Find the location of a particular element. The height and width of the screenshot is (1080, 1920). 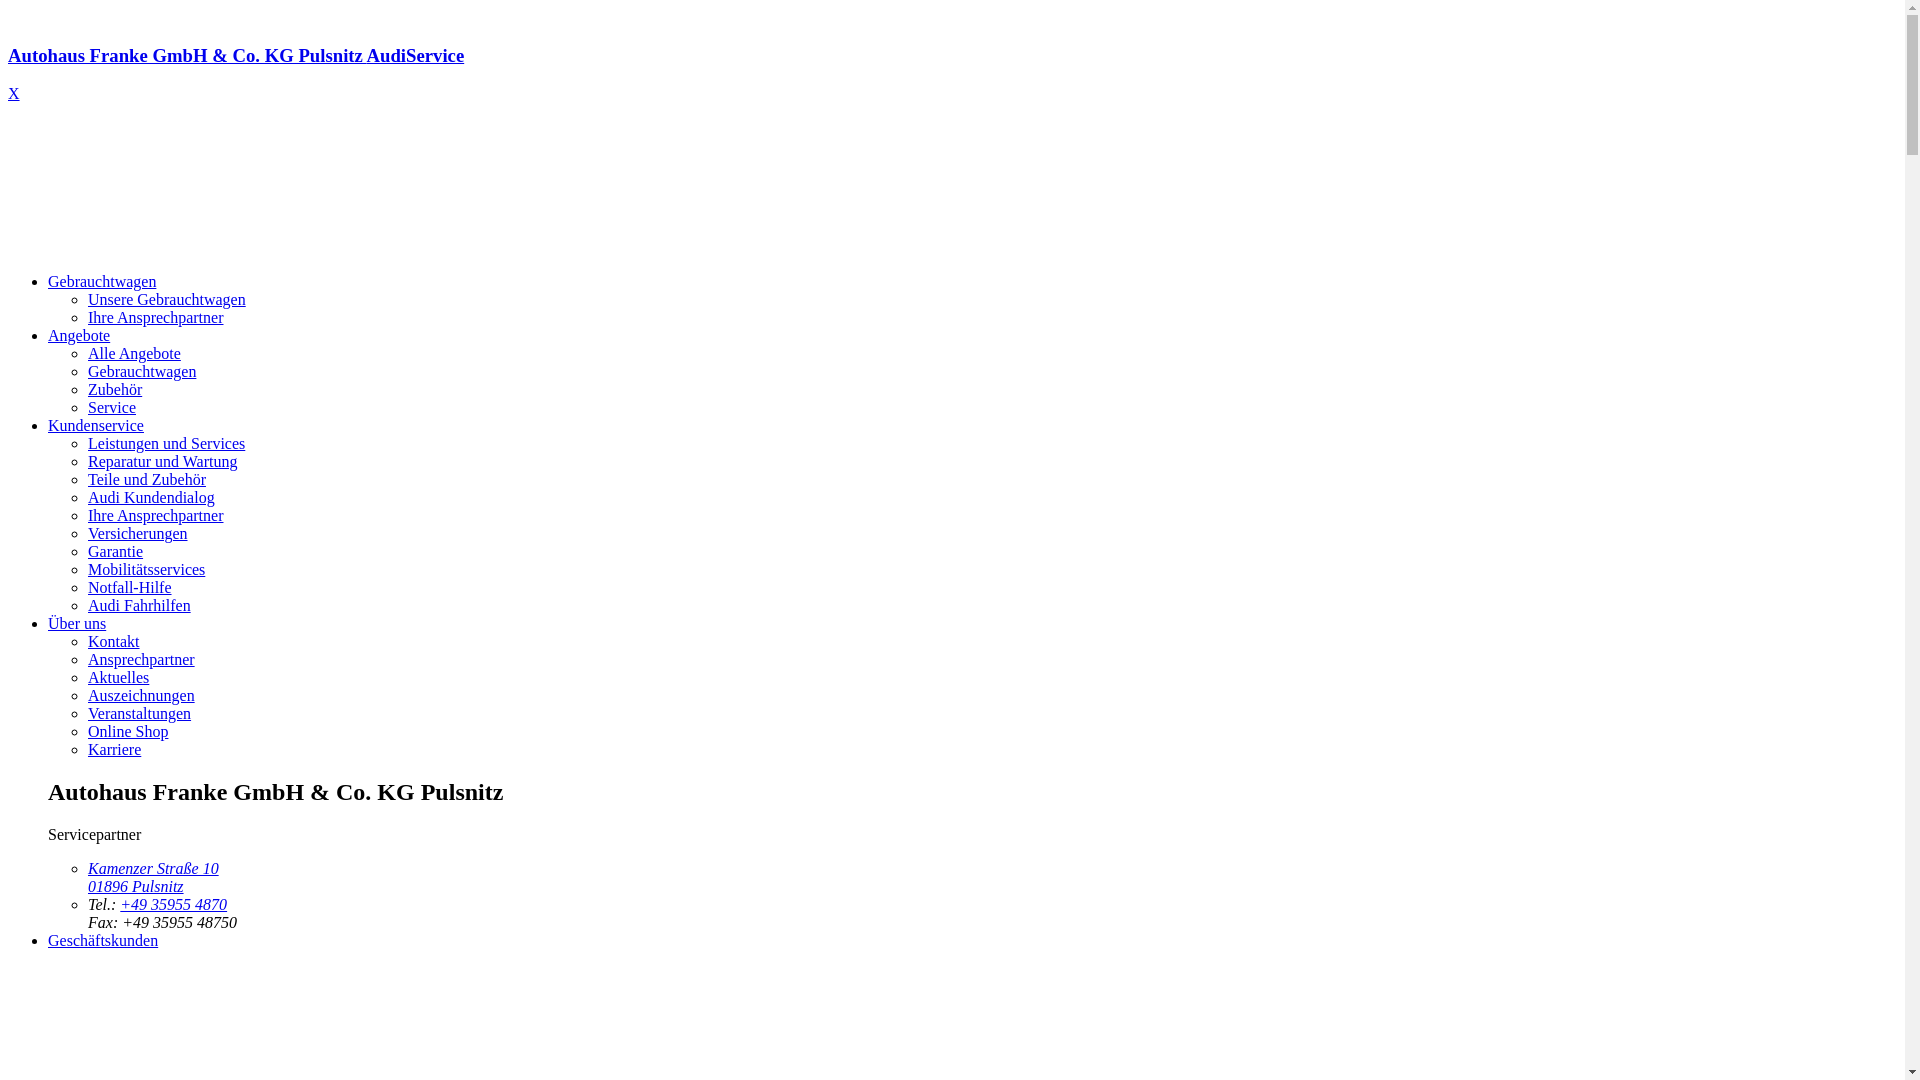

Audi Kundendialog is located at coordinates (152, 498).